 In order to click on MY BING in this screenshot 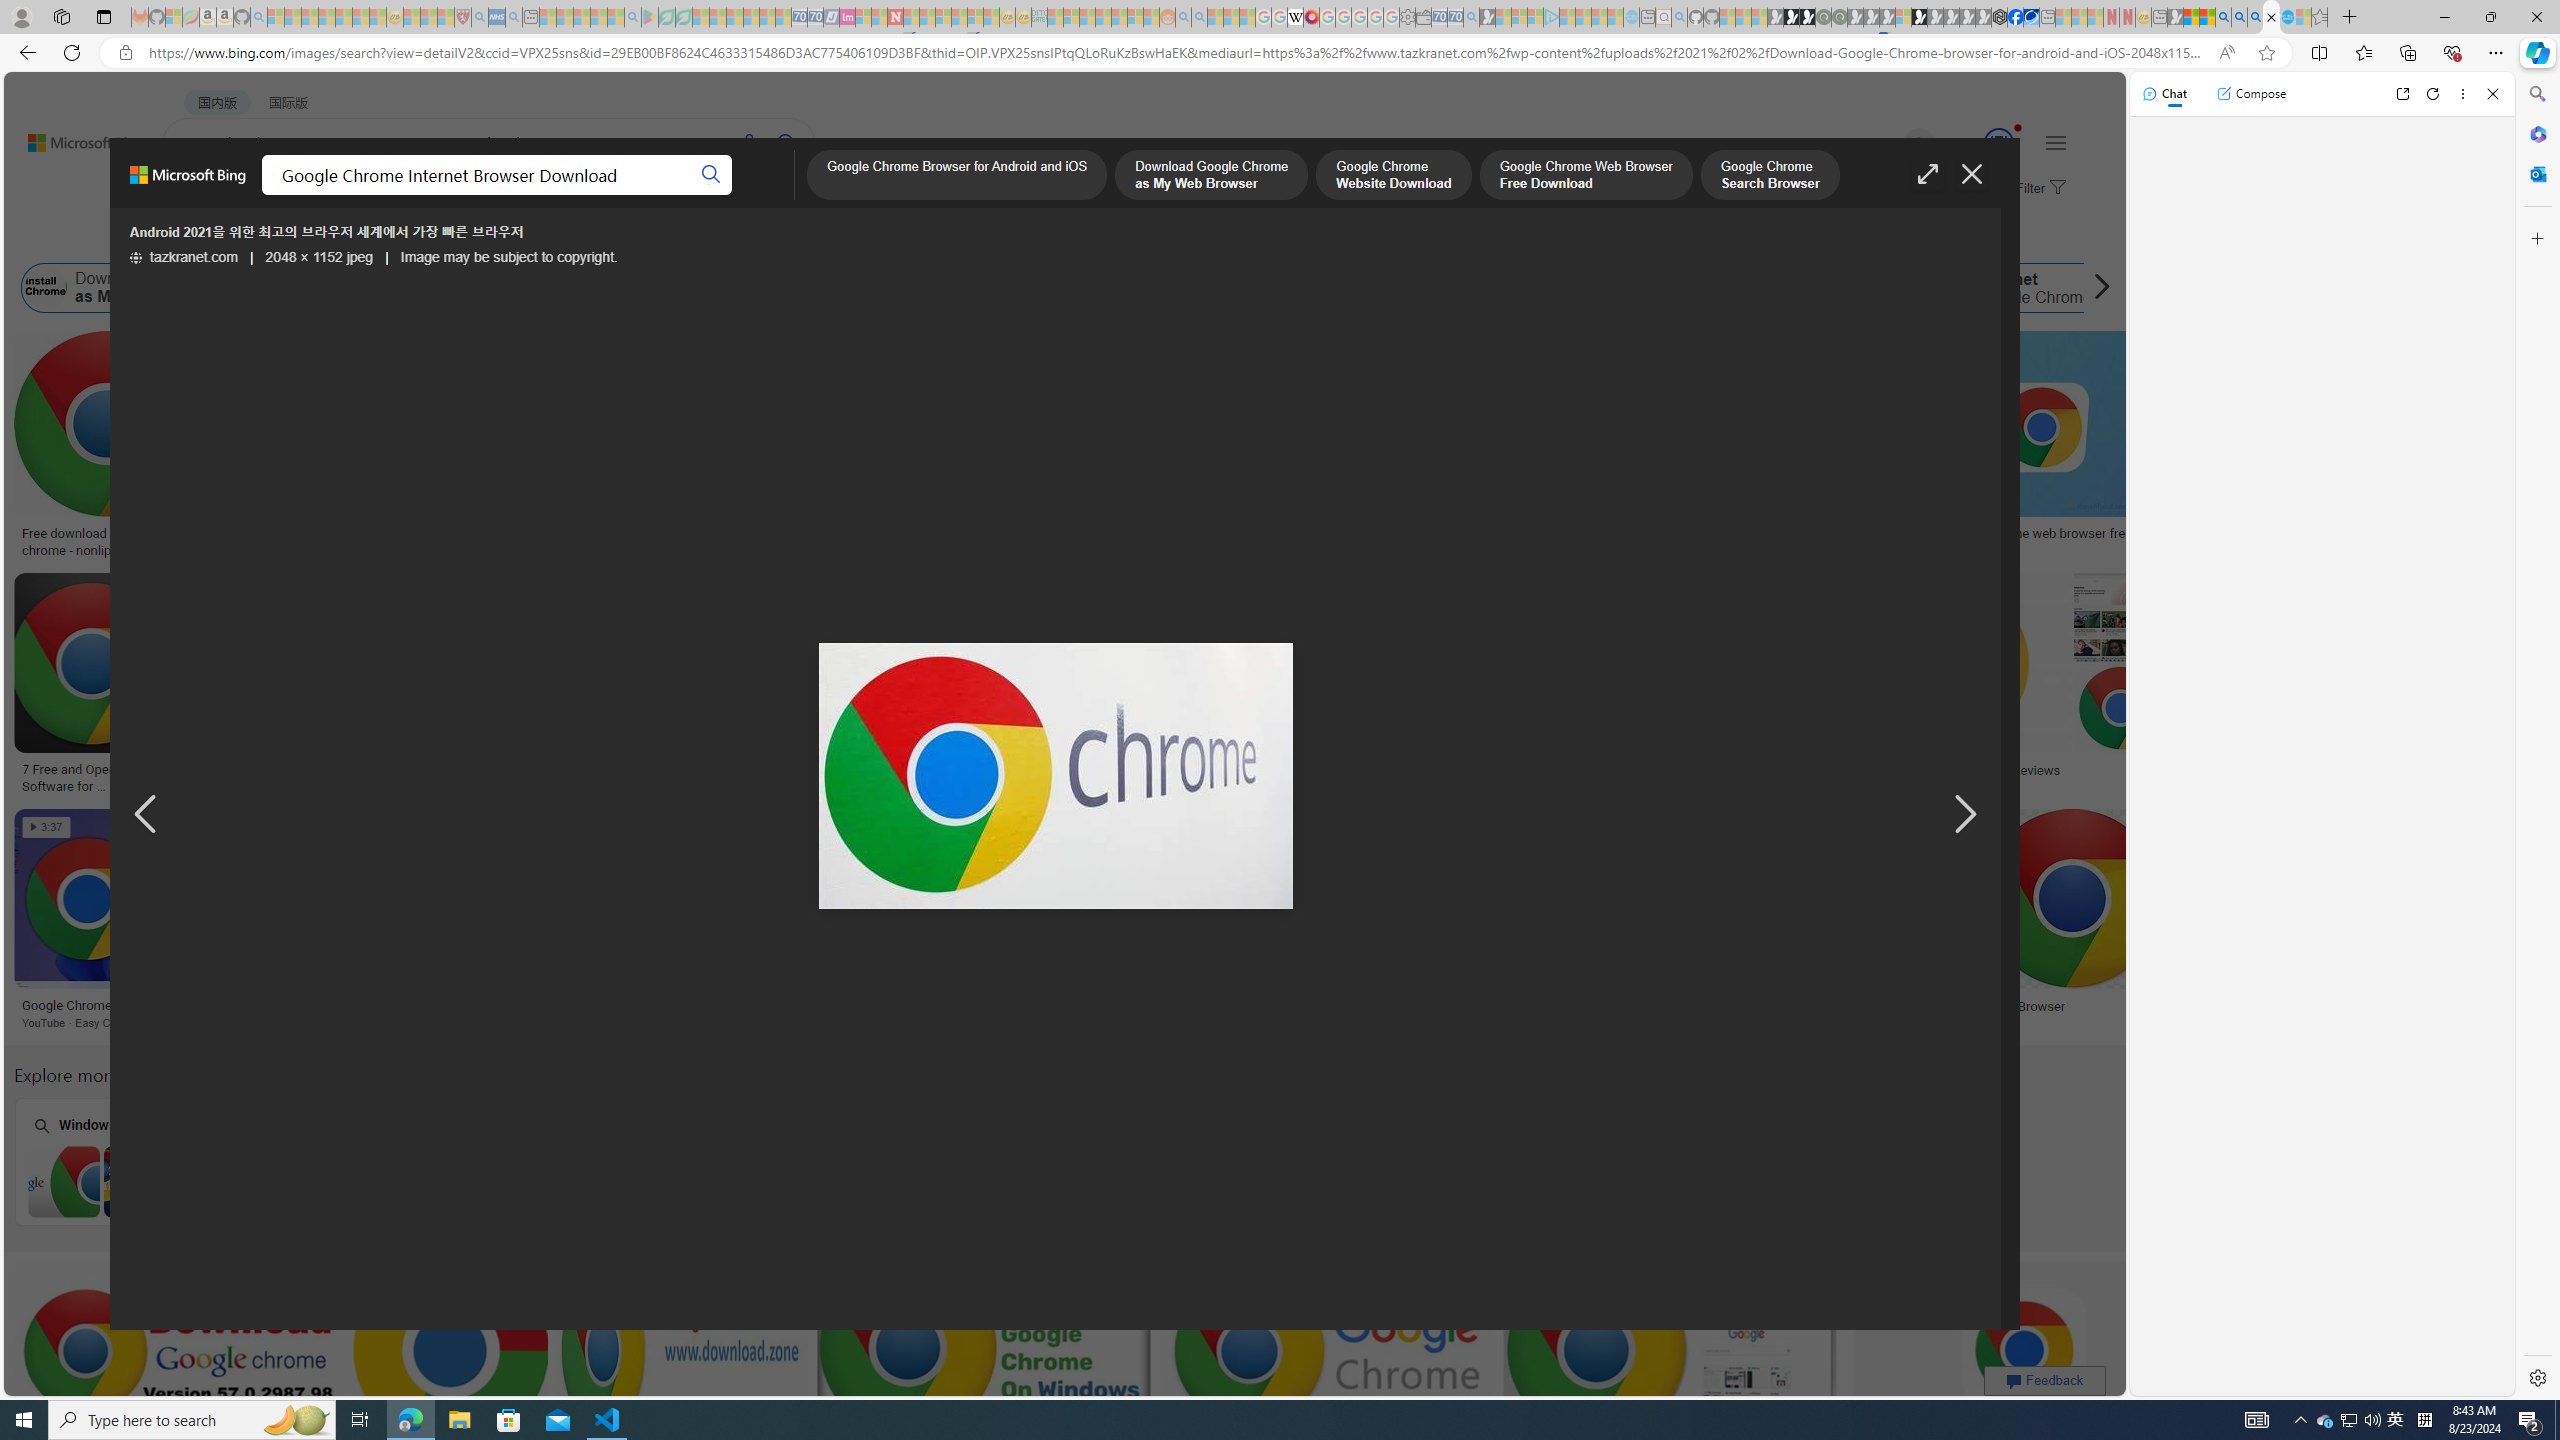, I will do `click(276, 196)`.